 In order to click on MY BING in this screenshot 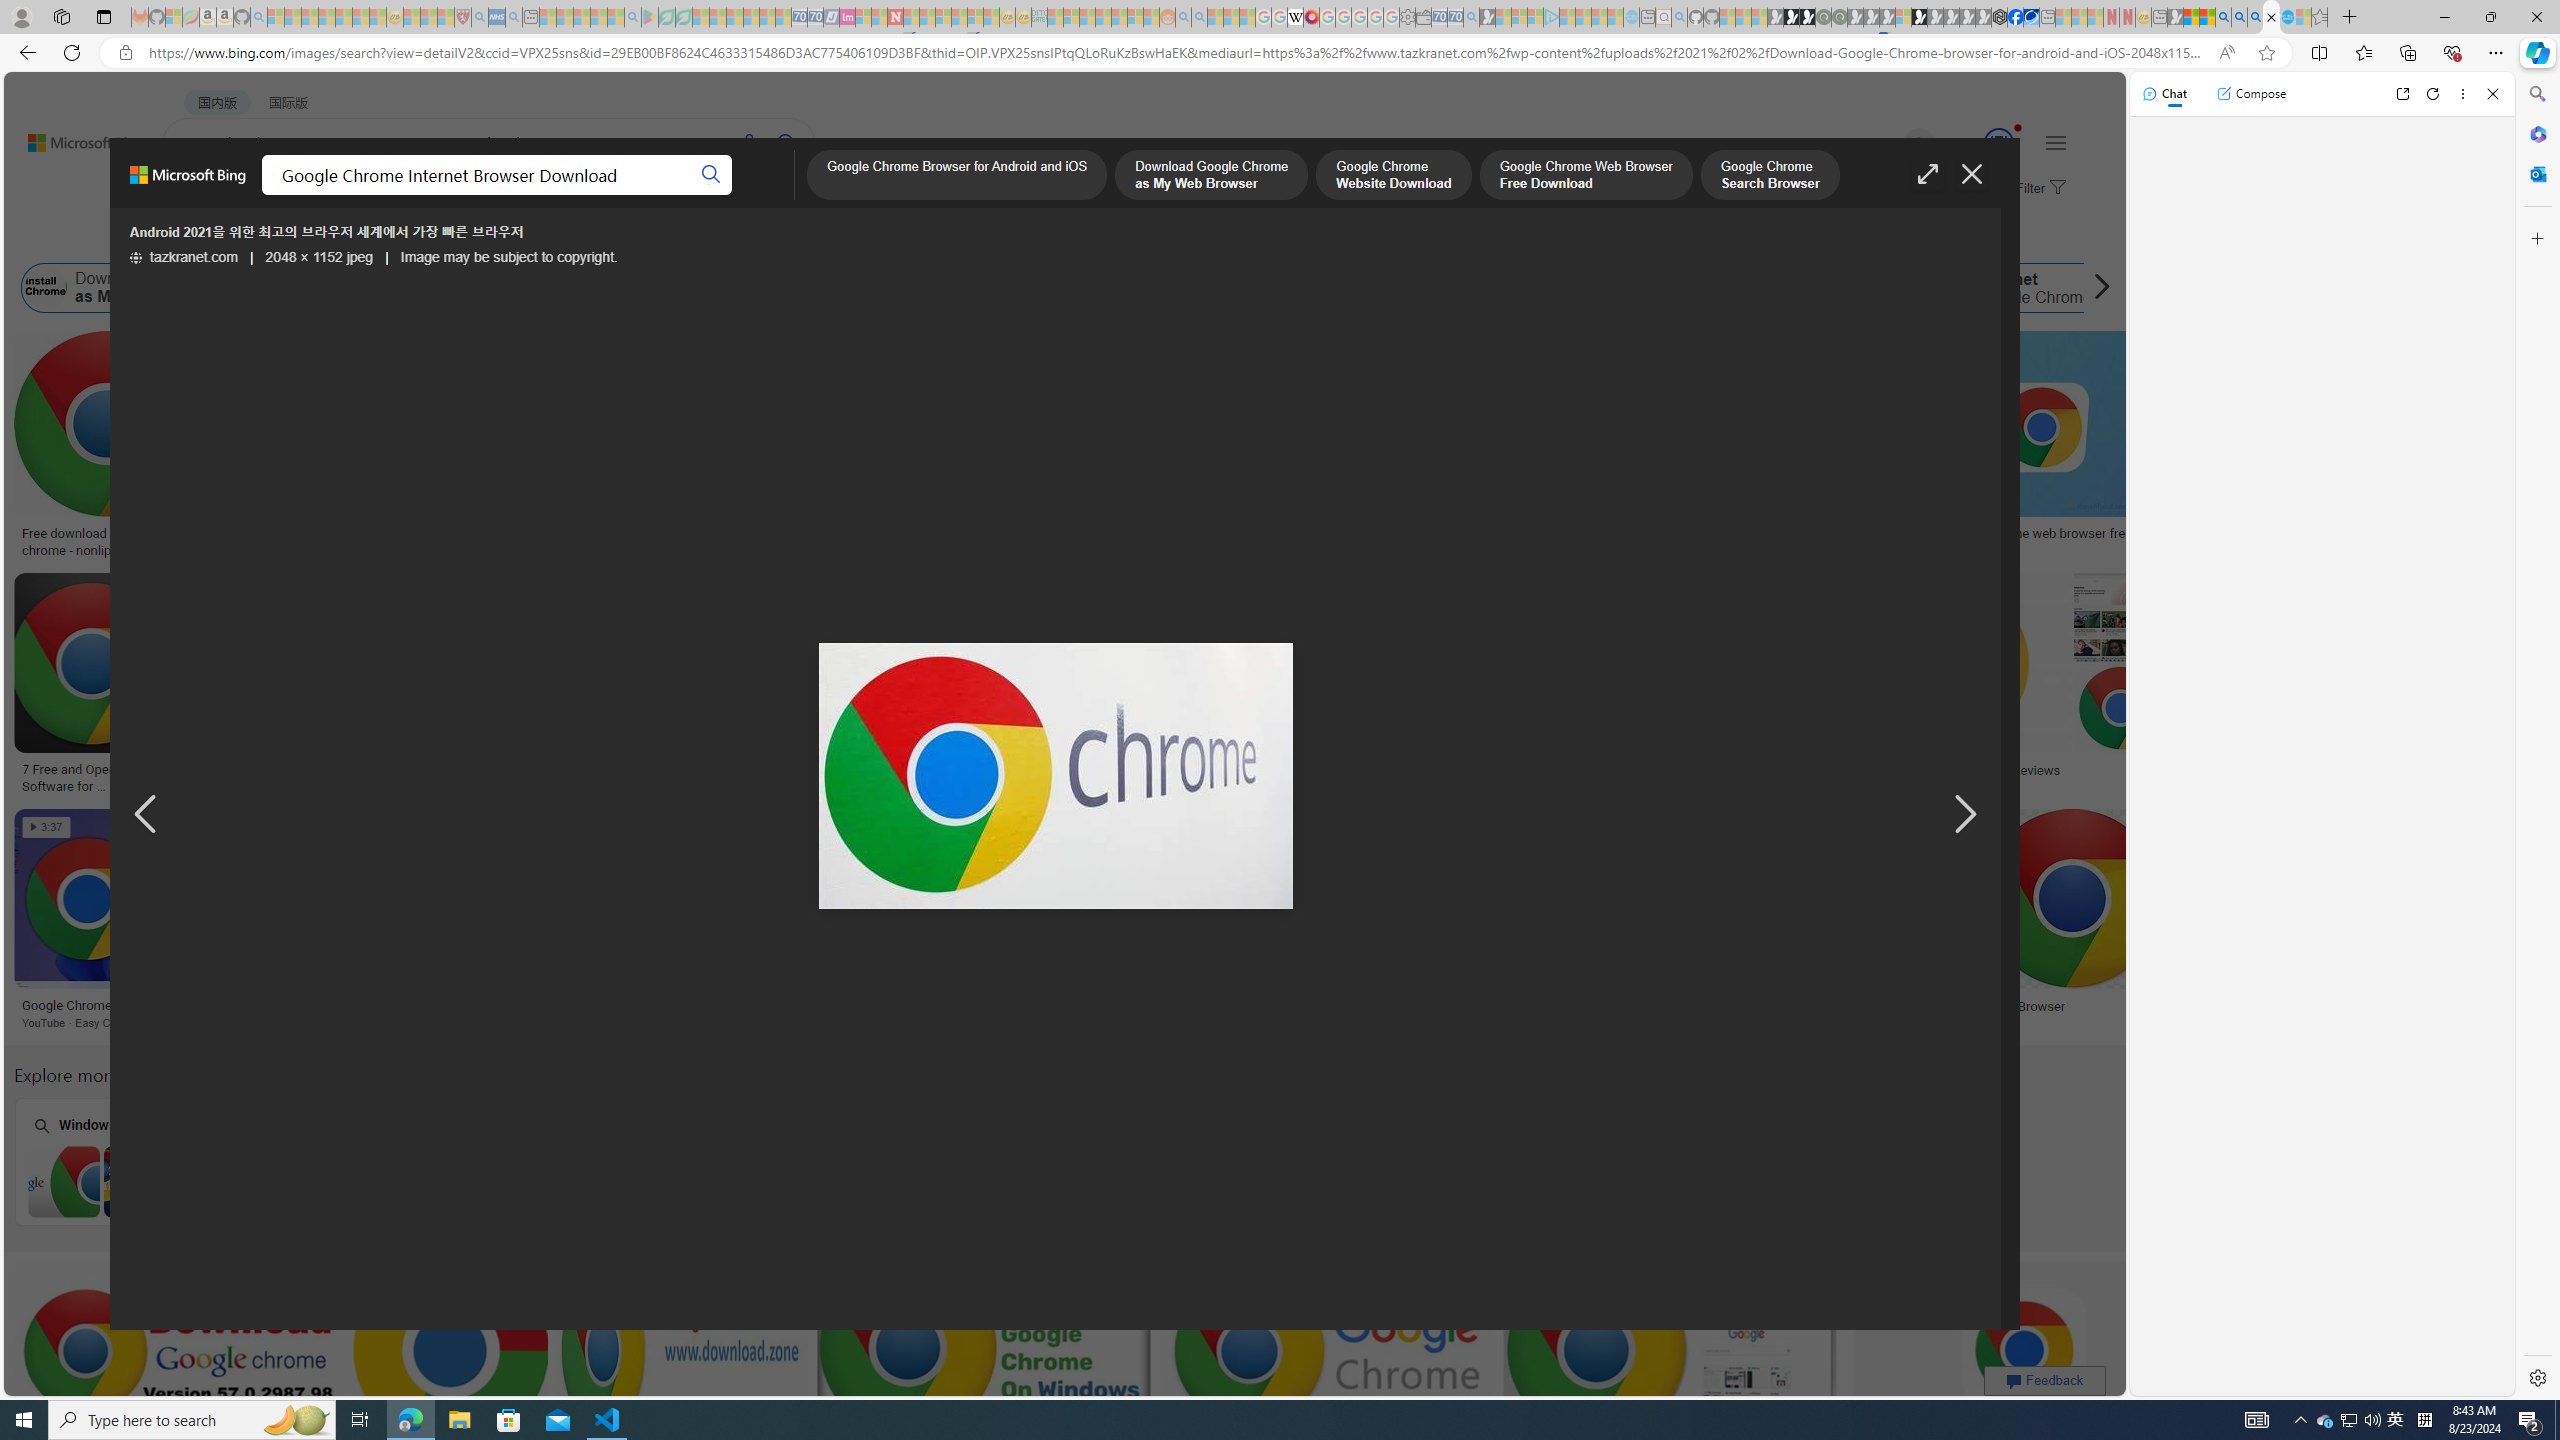, I will do `click(276, 196)`.